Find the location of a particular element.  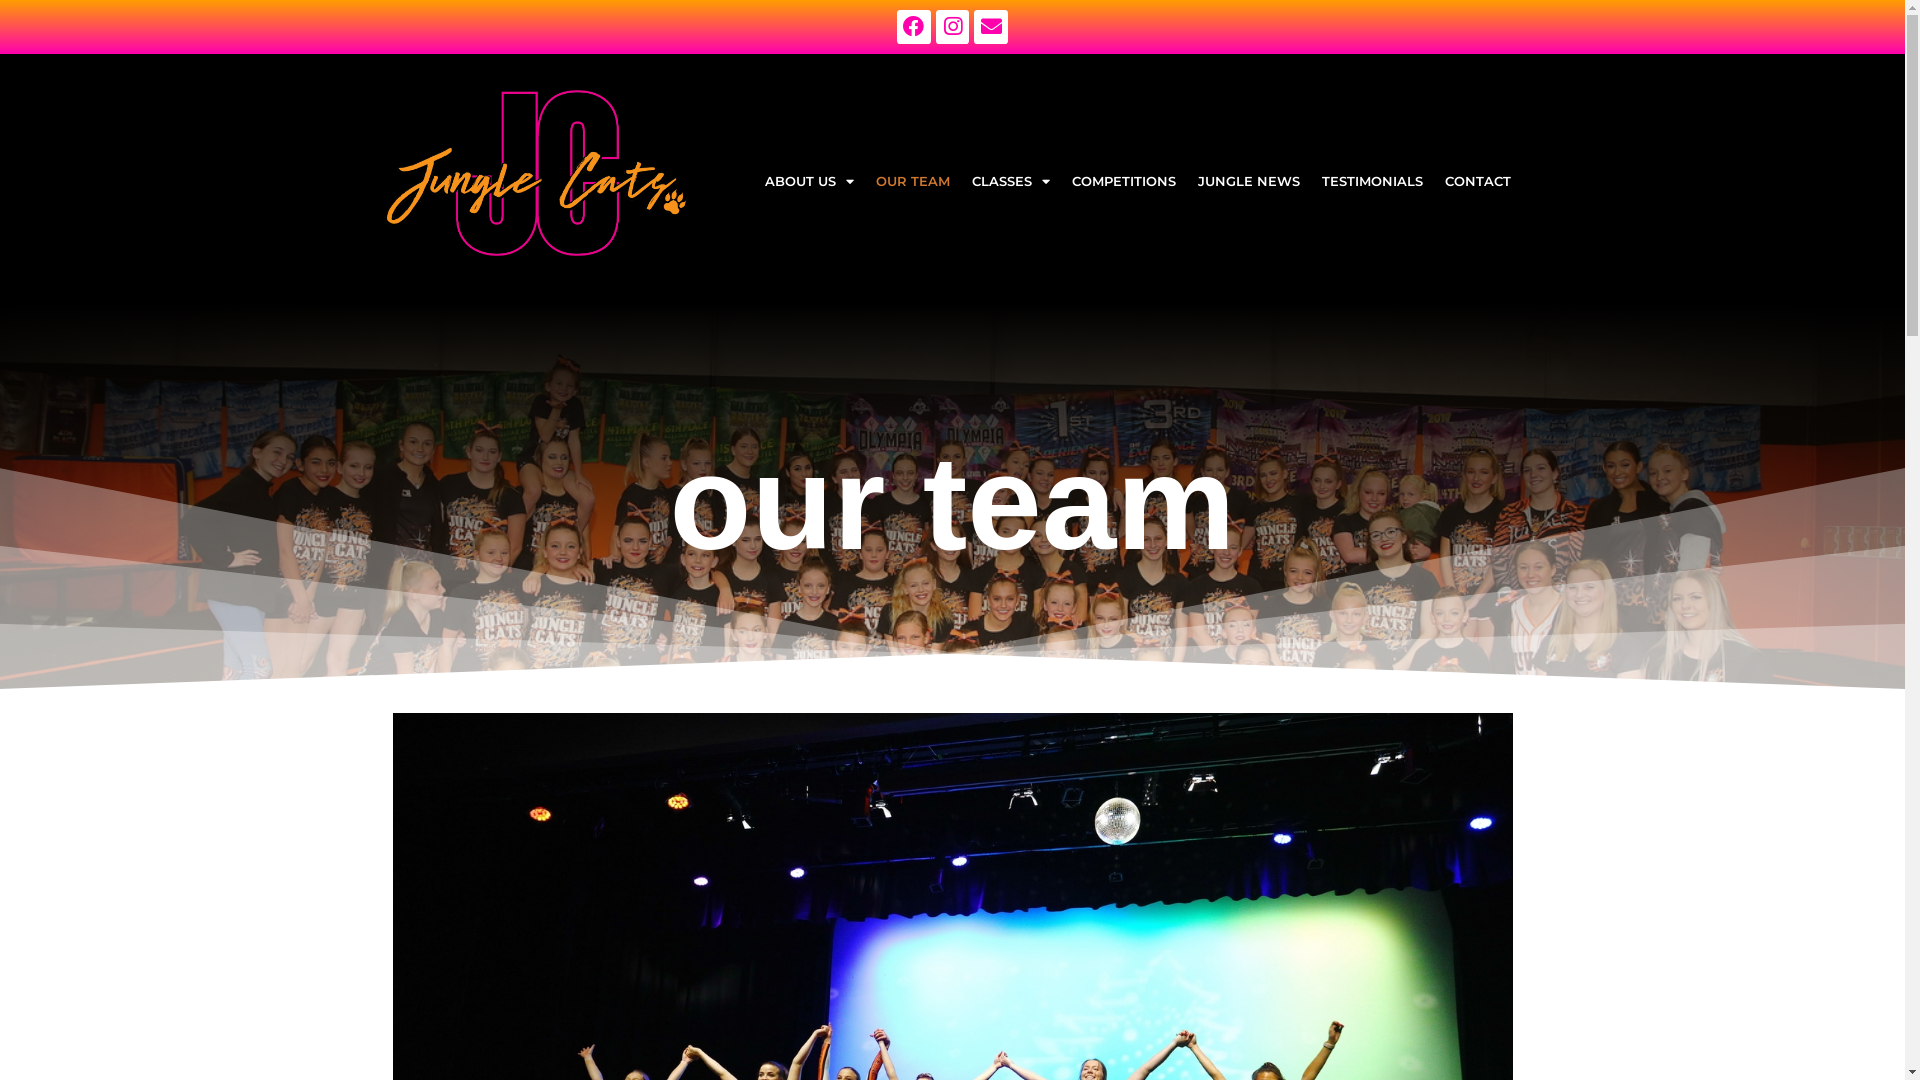

Facebook is located at coordinates (914, 27).